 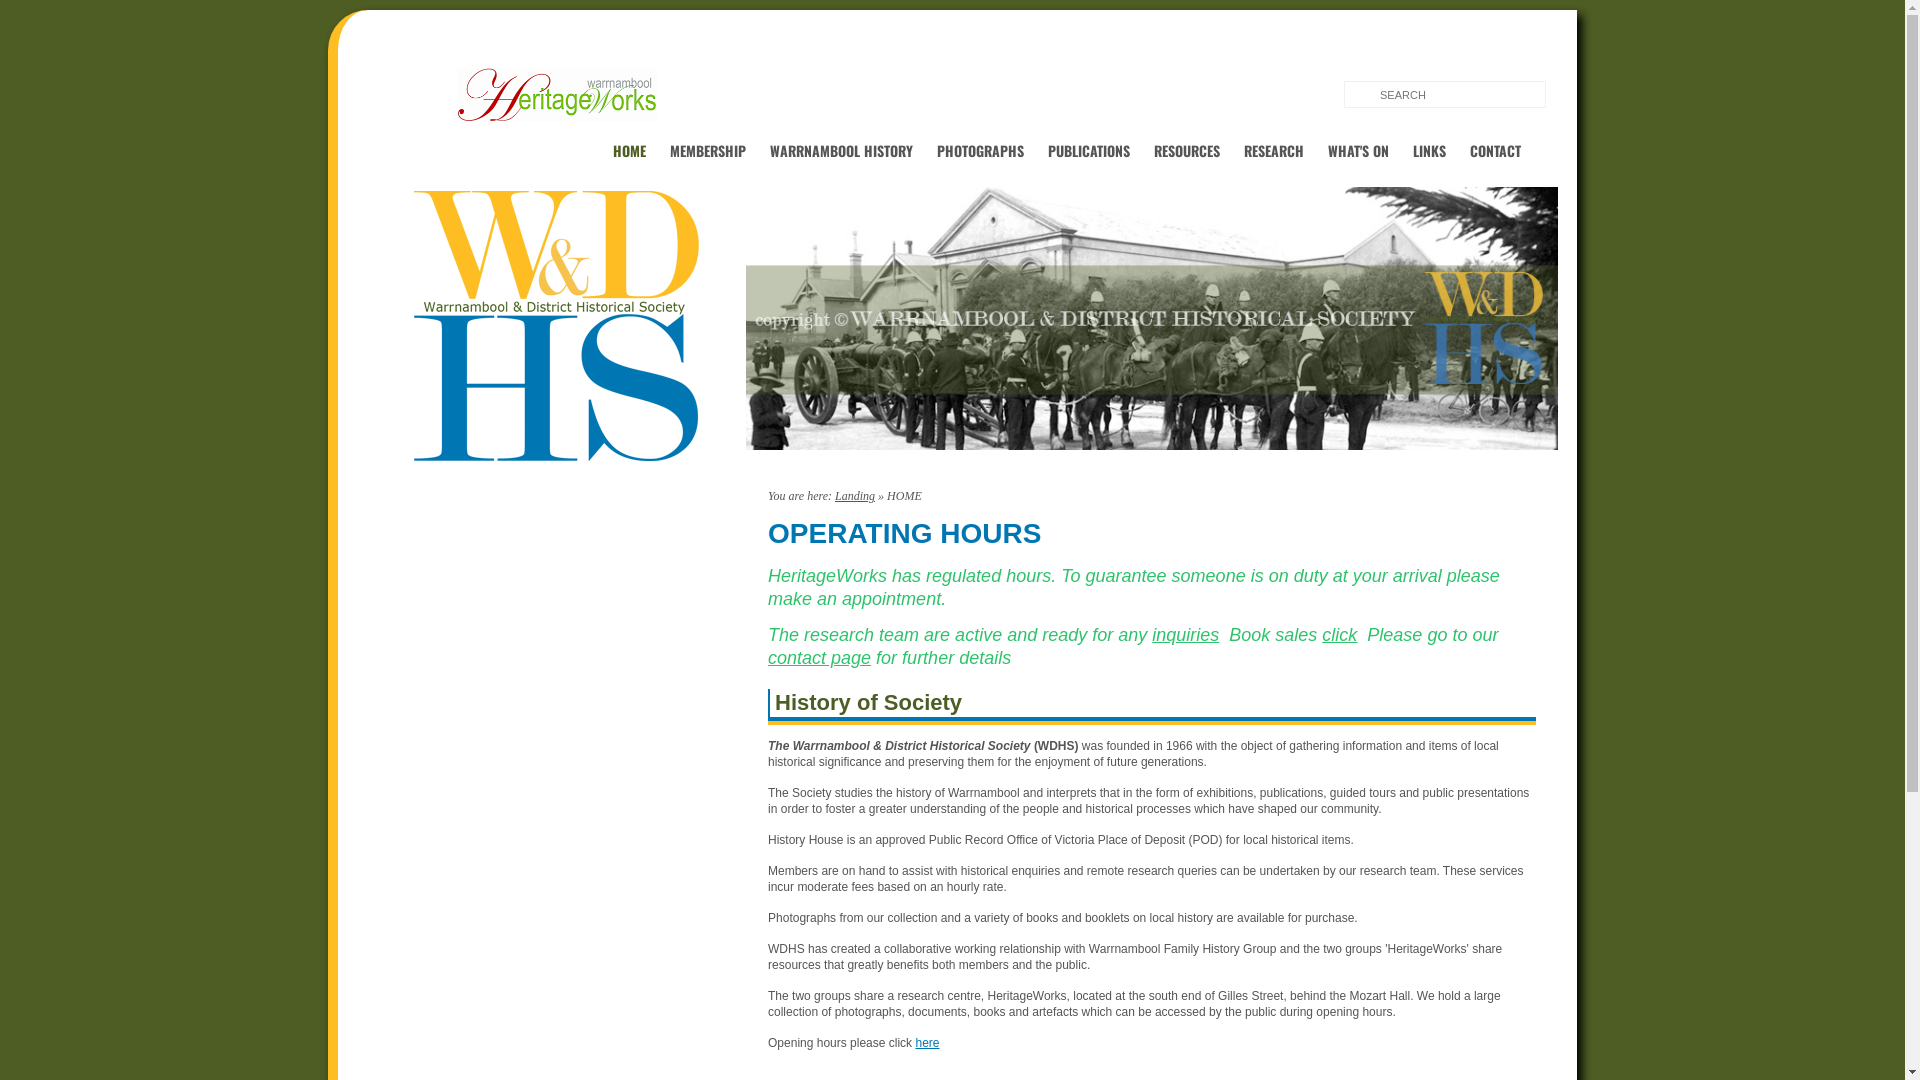 What do you see at coordinates (384, 32) in the screenshot?
I see `Skip to navigation` at bounding box center [384, 32].